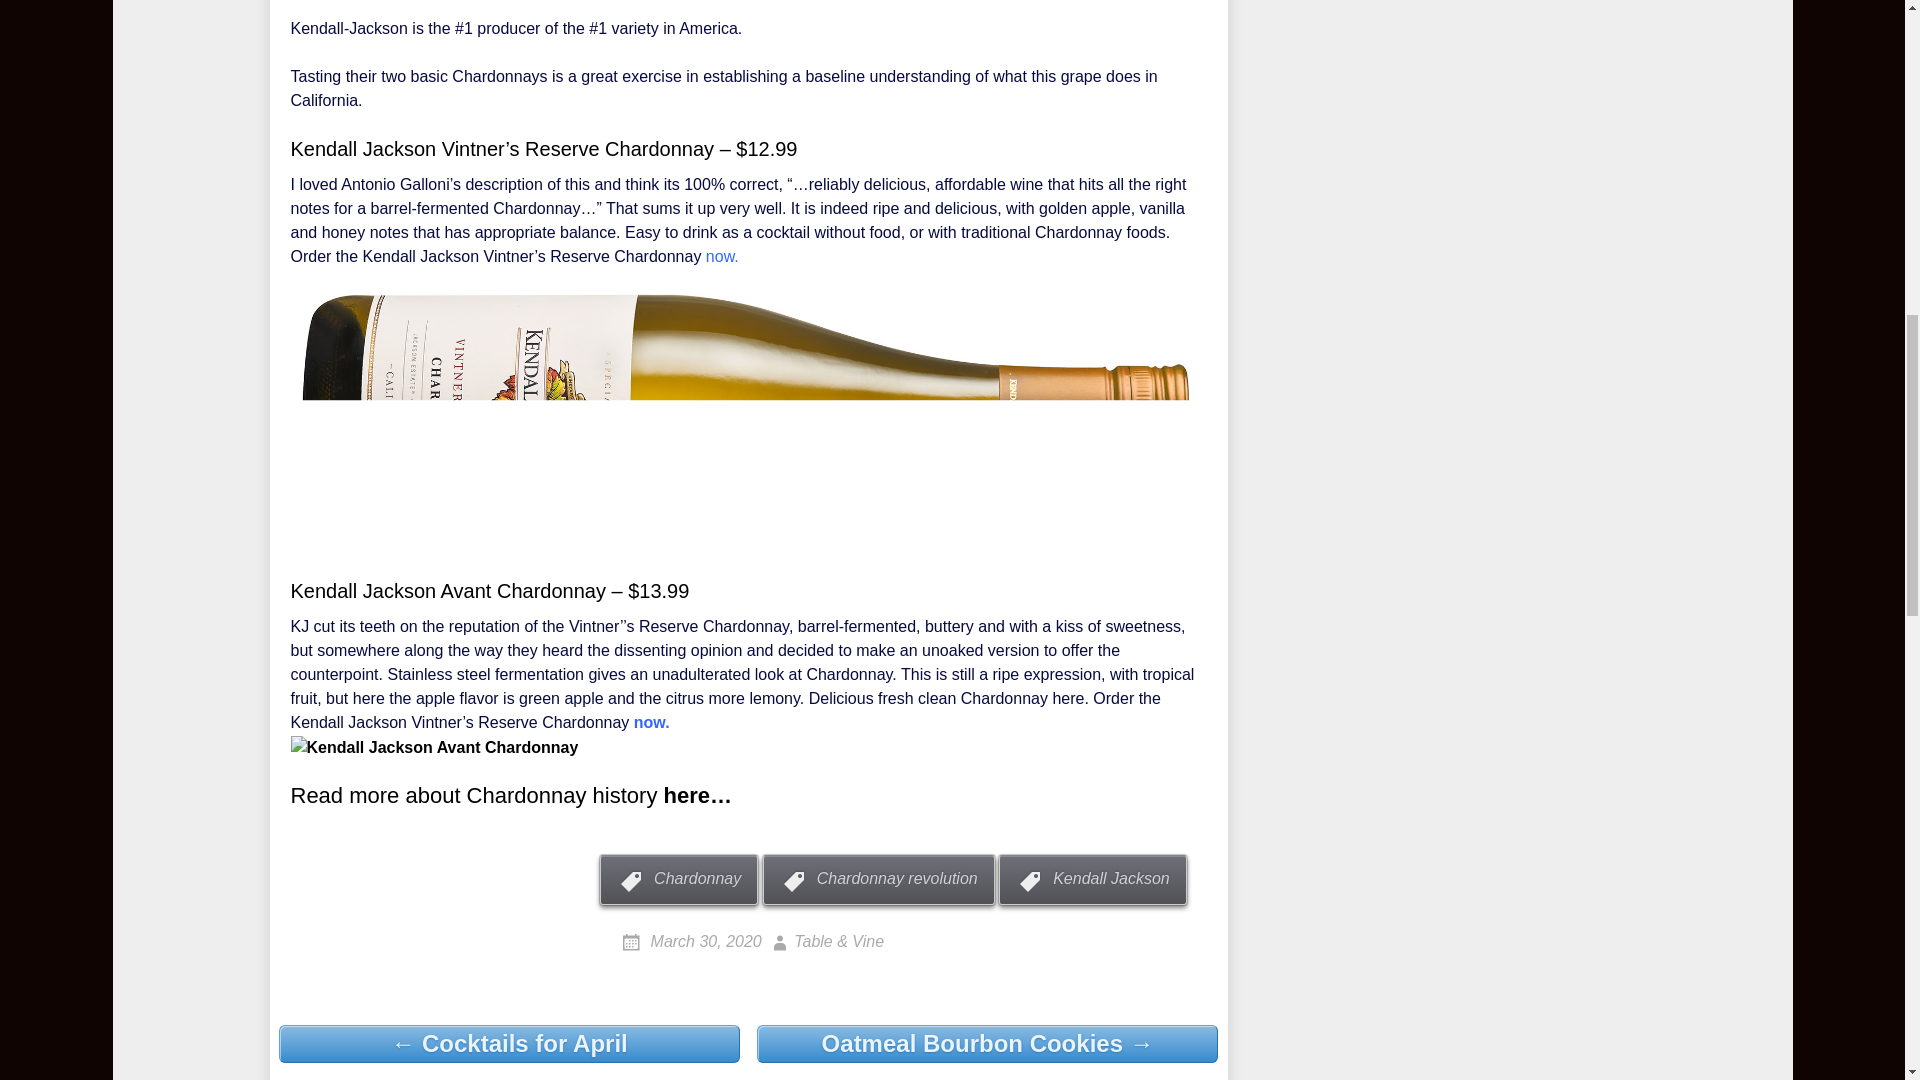  Describe the element at coordinates (722, 256) in the screenshot. I see `now.` at that location.